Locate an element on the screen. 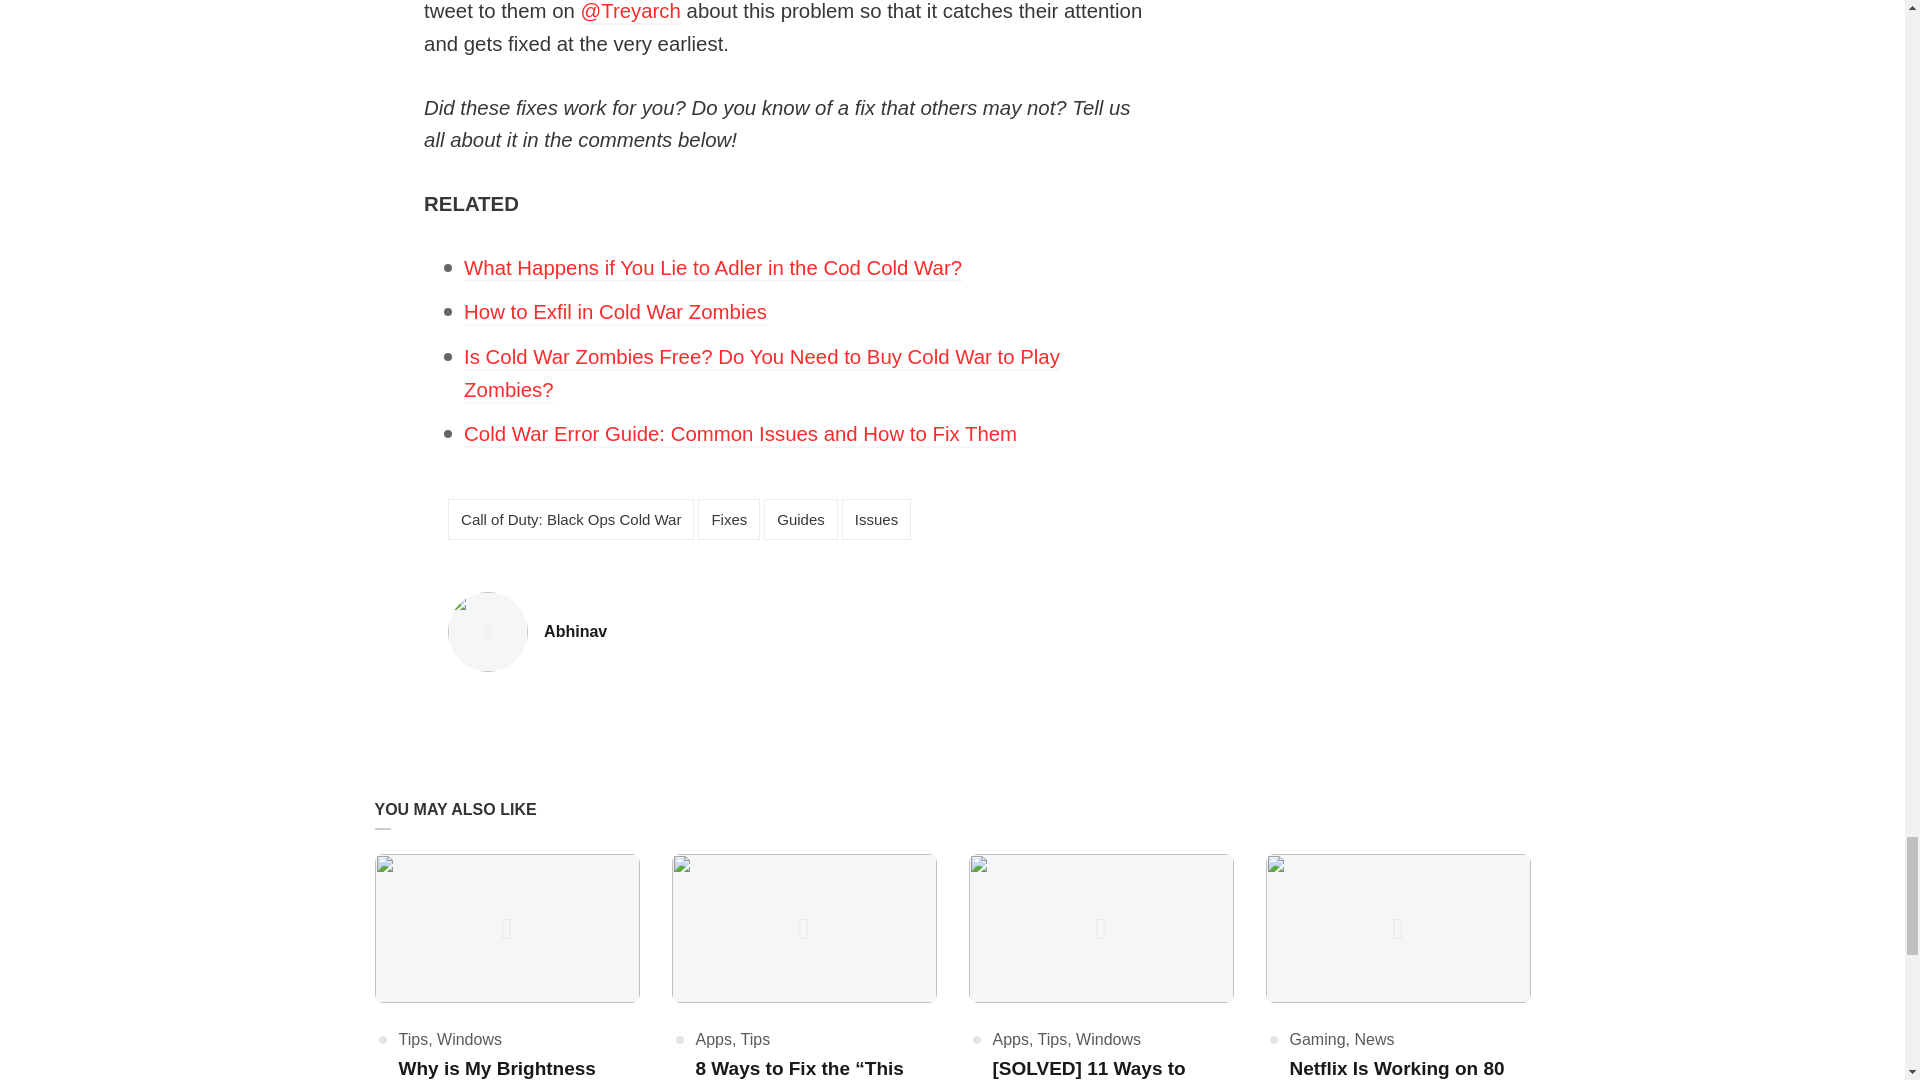 This screenshot has height=1080, width=1920. Cold War Error Guide: Common Issues and How to Fix Them is located at coordinates (615, 314).